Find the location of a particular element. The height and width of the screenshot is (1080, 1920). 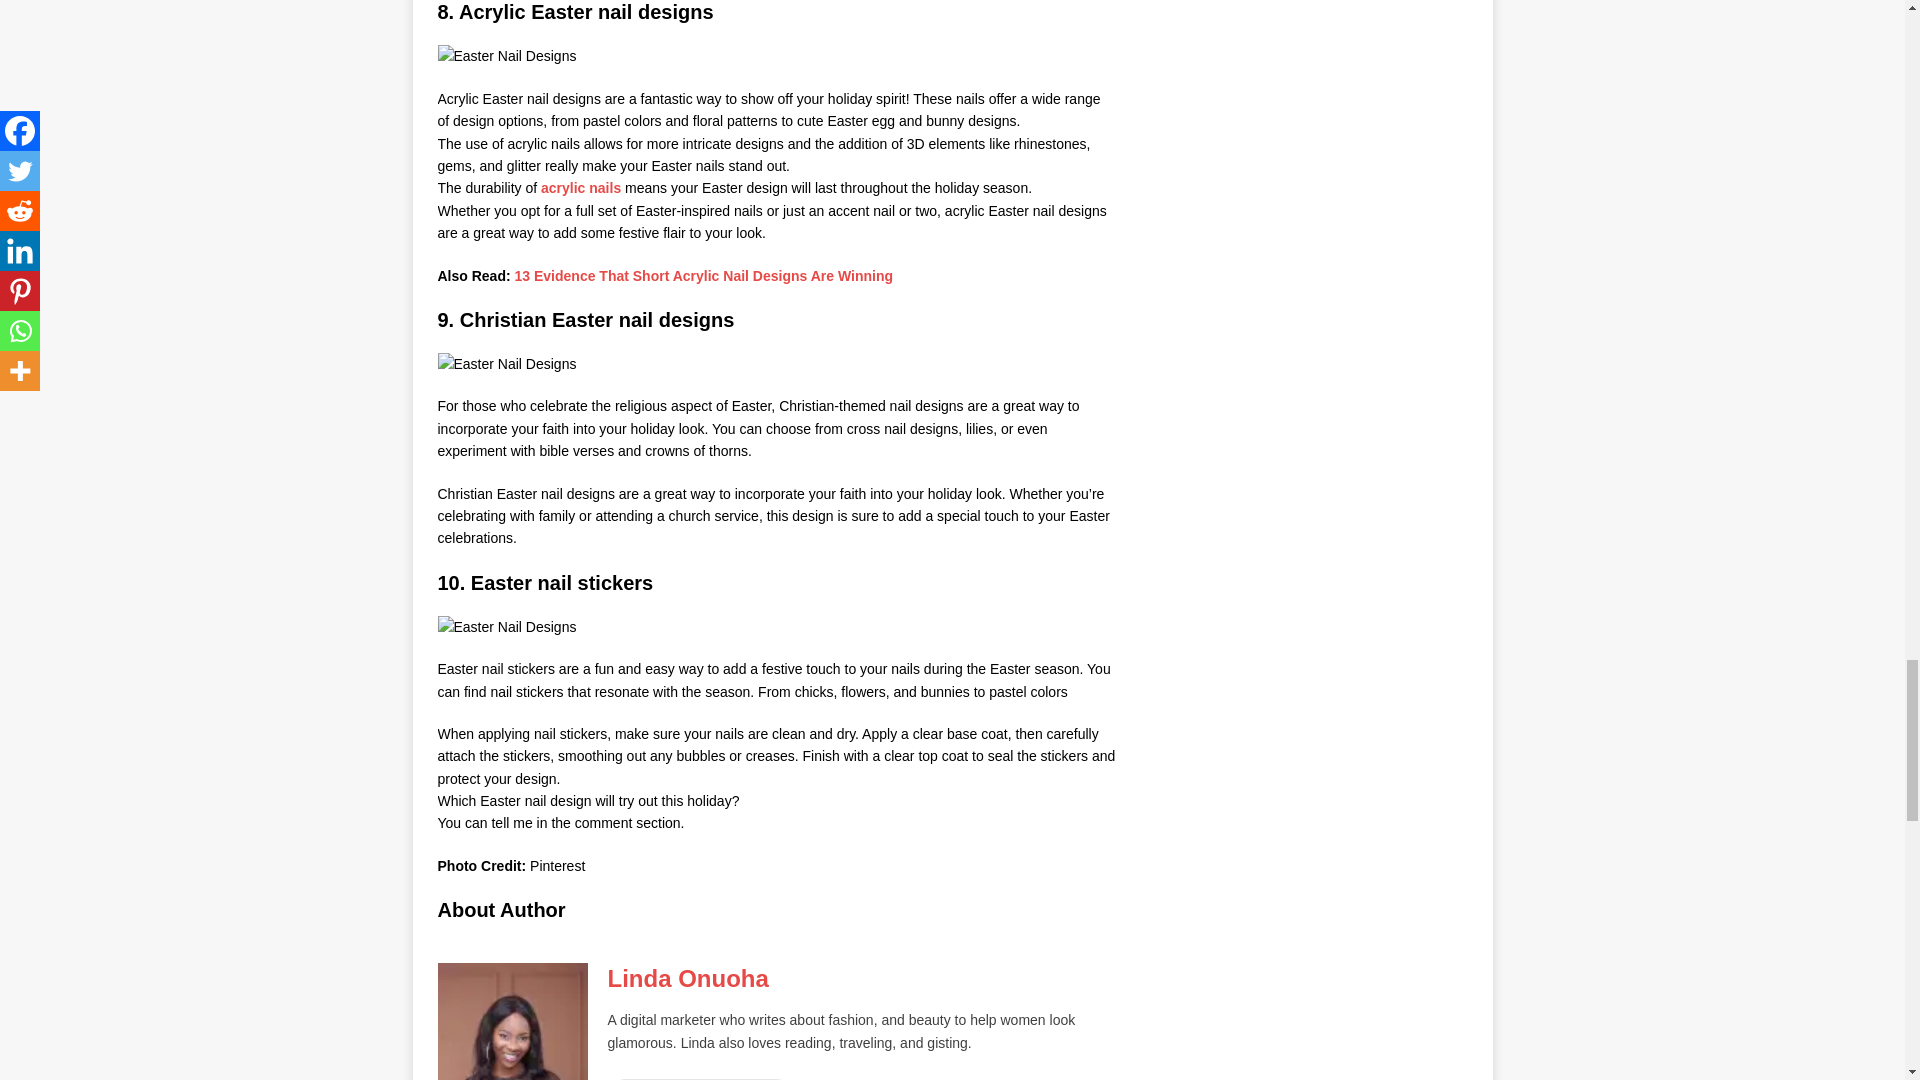

13 Evidence That Short Acrylic Nail Designs Are Winning is located at coordinates (704, 276).